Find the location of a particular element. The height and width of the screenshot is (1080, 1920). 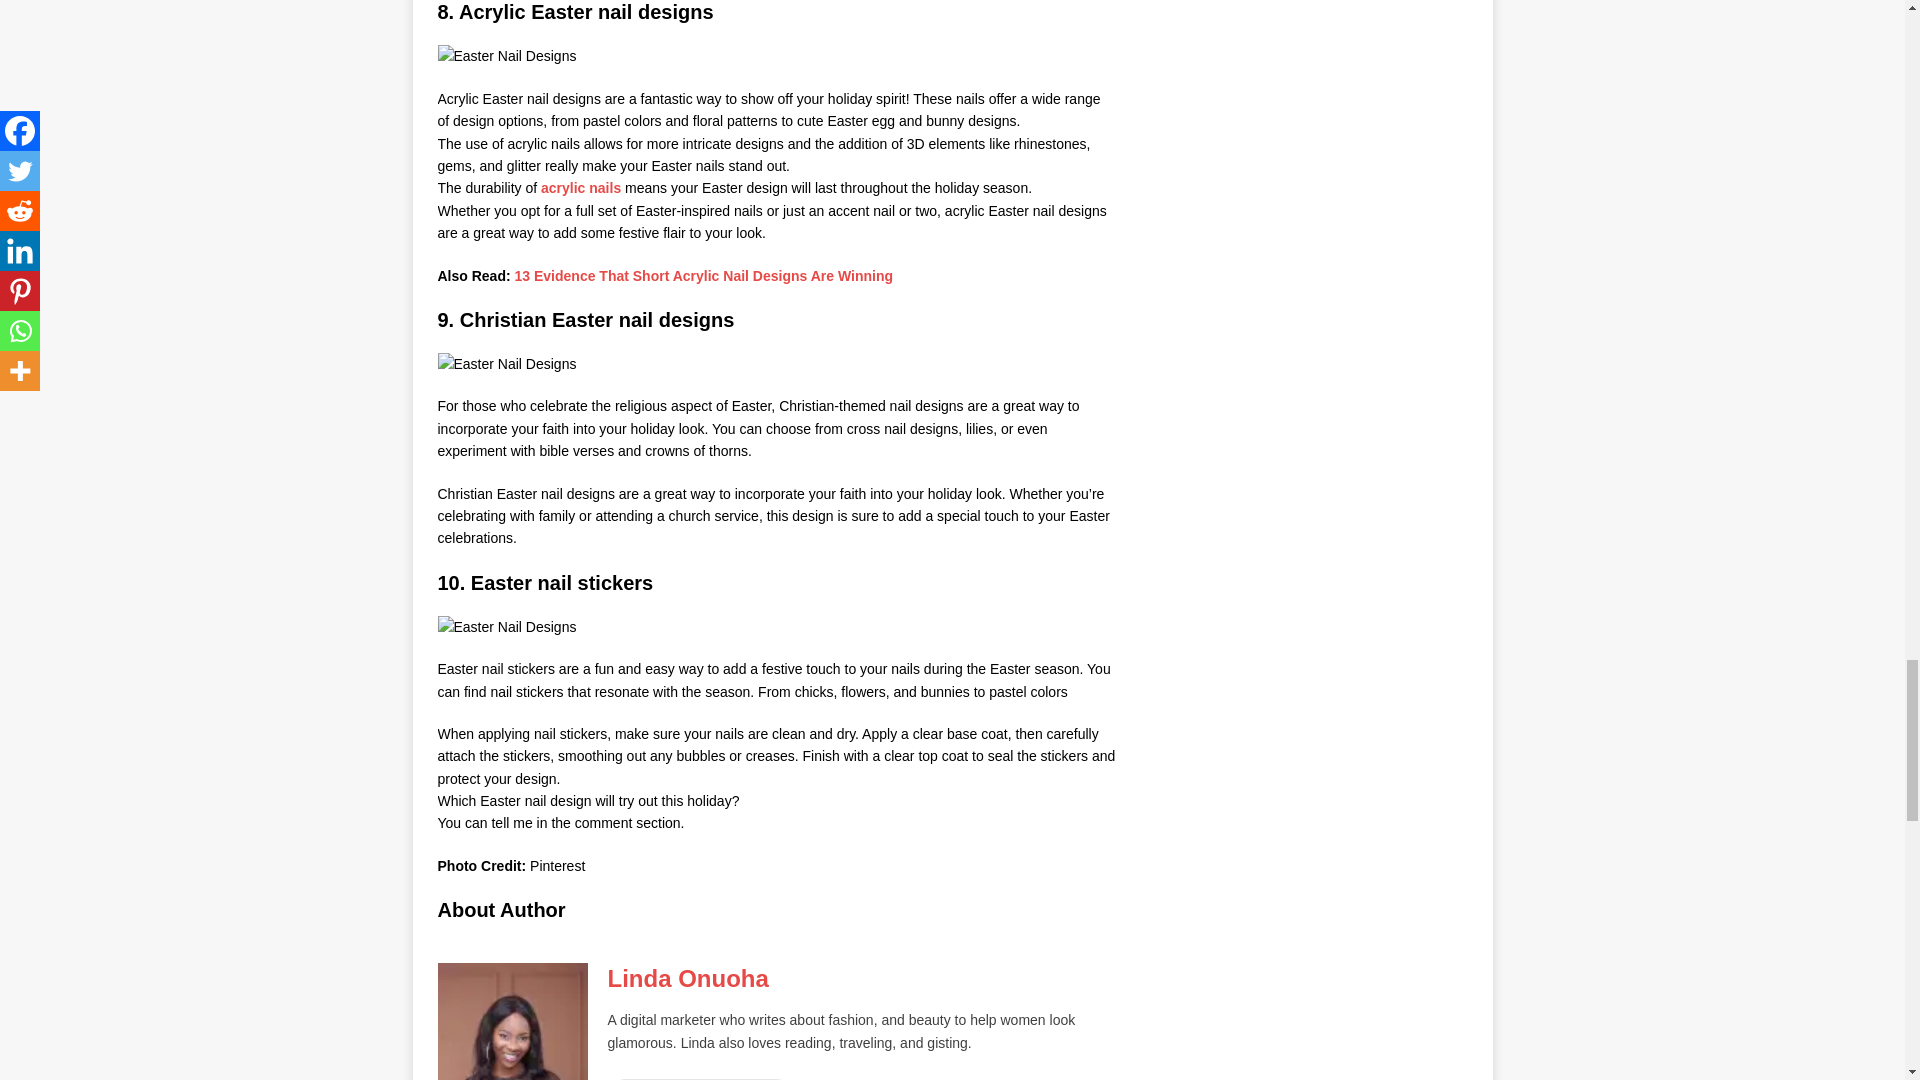

13 Evidence That Short Acrylic Nail Designs Are Winning is located at coordinates (704, 276).